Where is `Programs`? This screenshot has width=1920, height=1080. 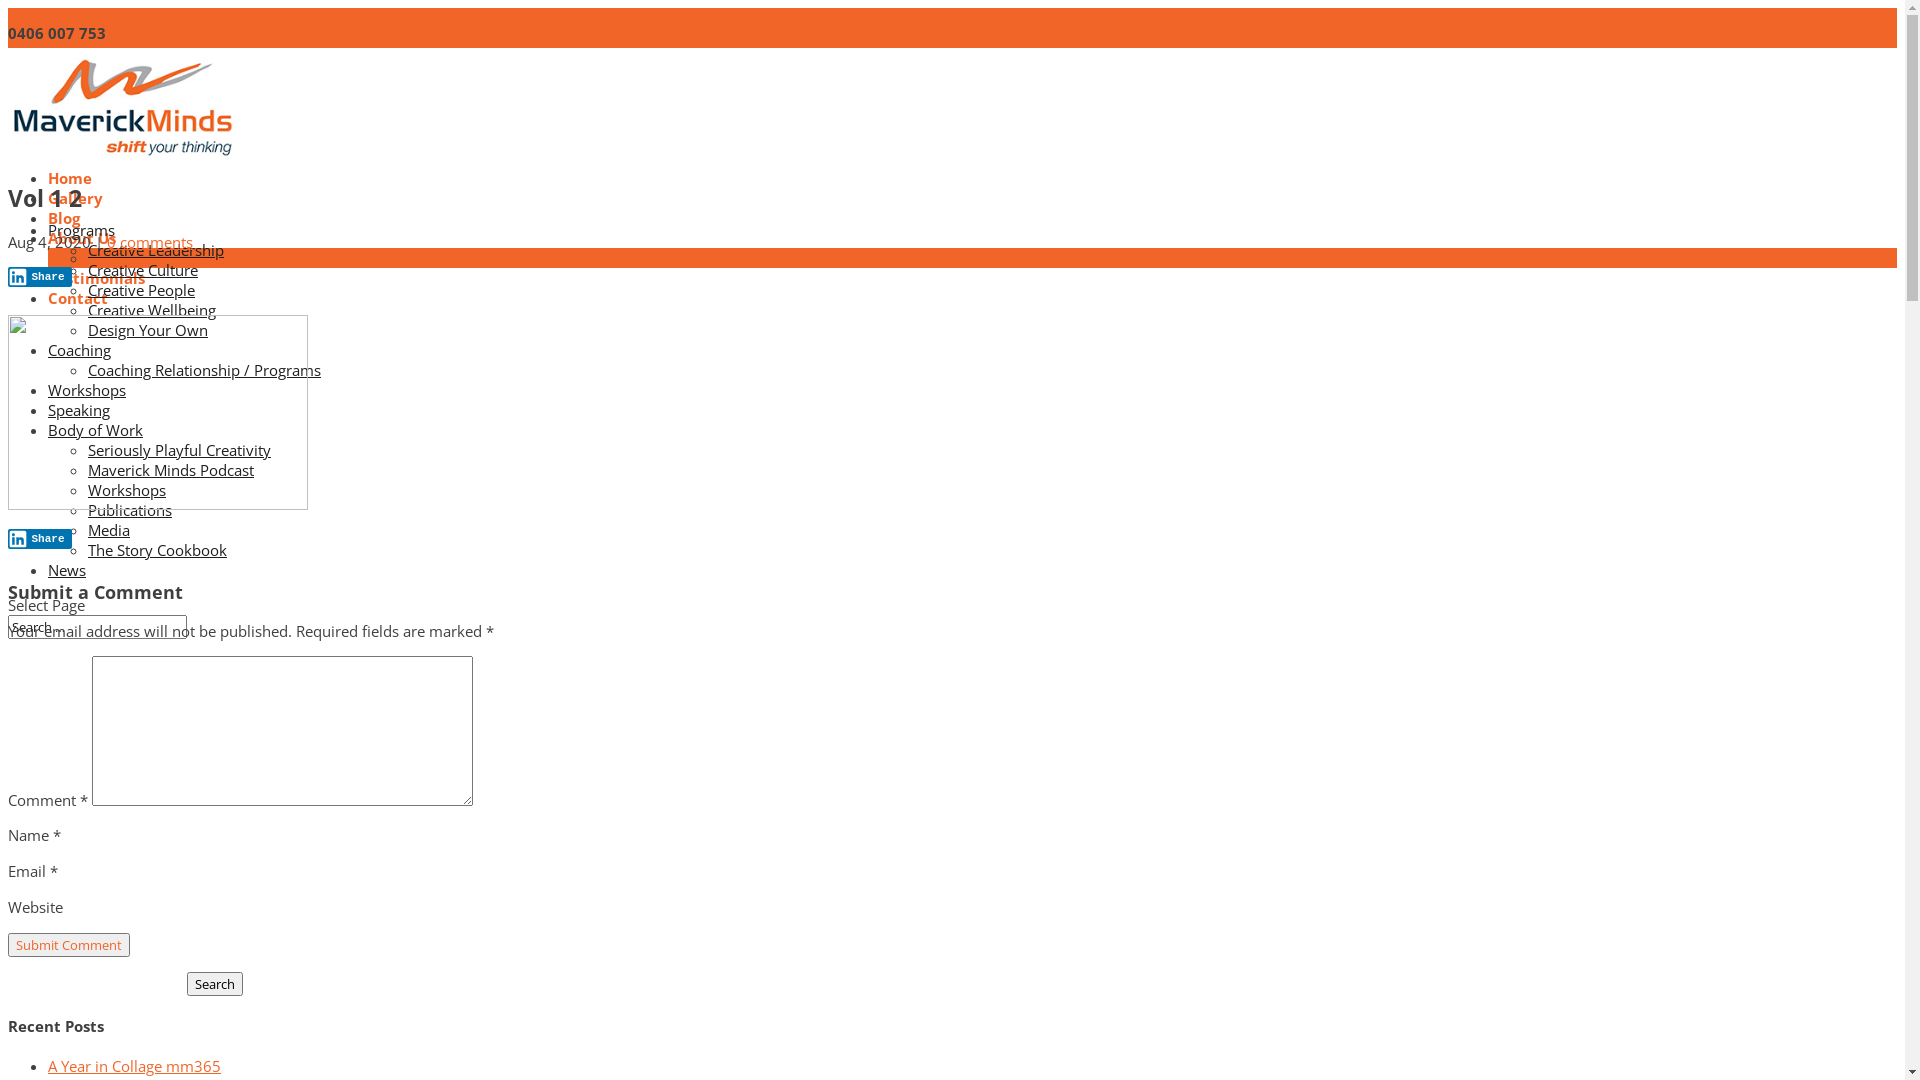 Programs is located at coordinates (82, 252).